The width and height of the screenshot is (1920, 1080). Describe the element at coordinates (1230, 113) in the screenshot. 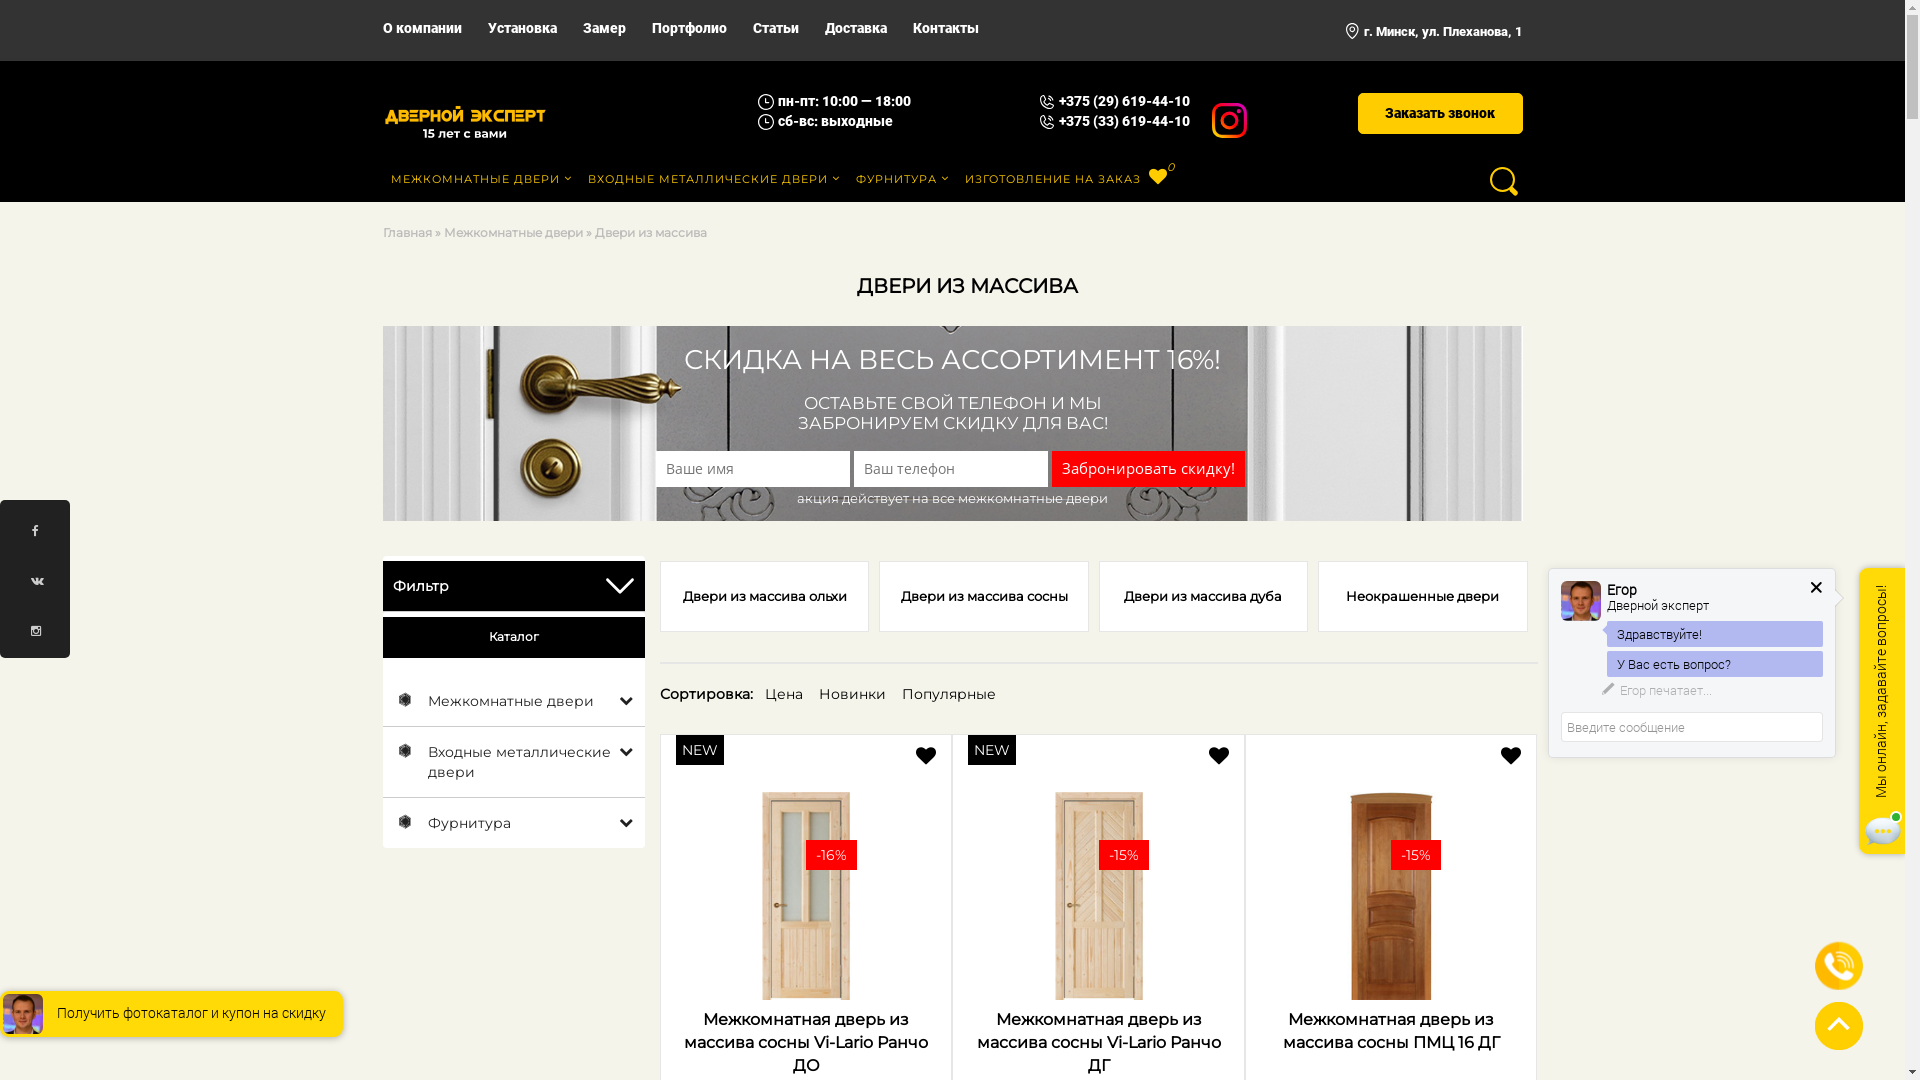

I see `Instagram` at that location.